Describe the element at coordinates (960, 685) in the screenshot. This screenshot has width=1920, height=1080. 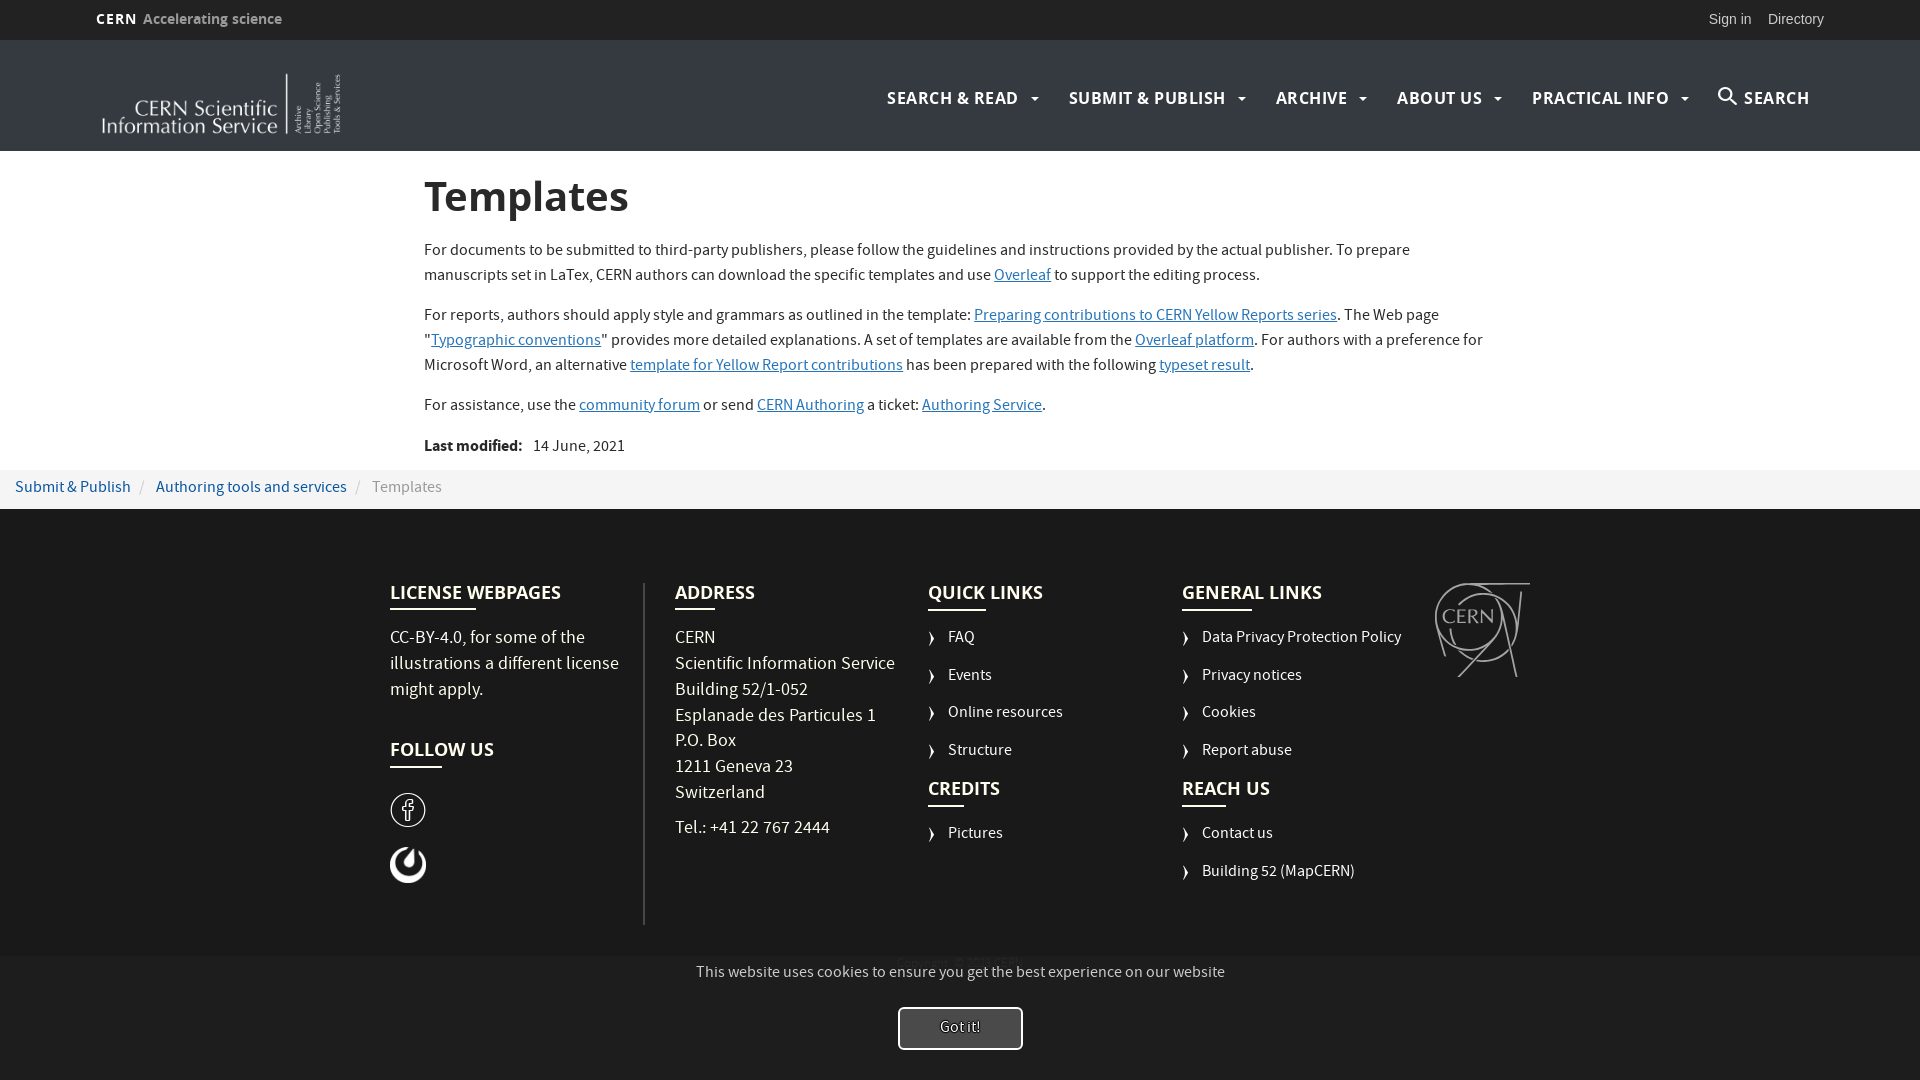
I see `Events` at that location.